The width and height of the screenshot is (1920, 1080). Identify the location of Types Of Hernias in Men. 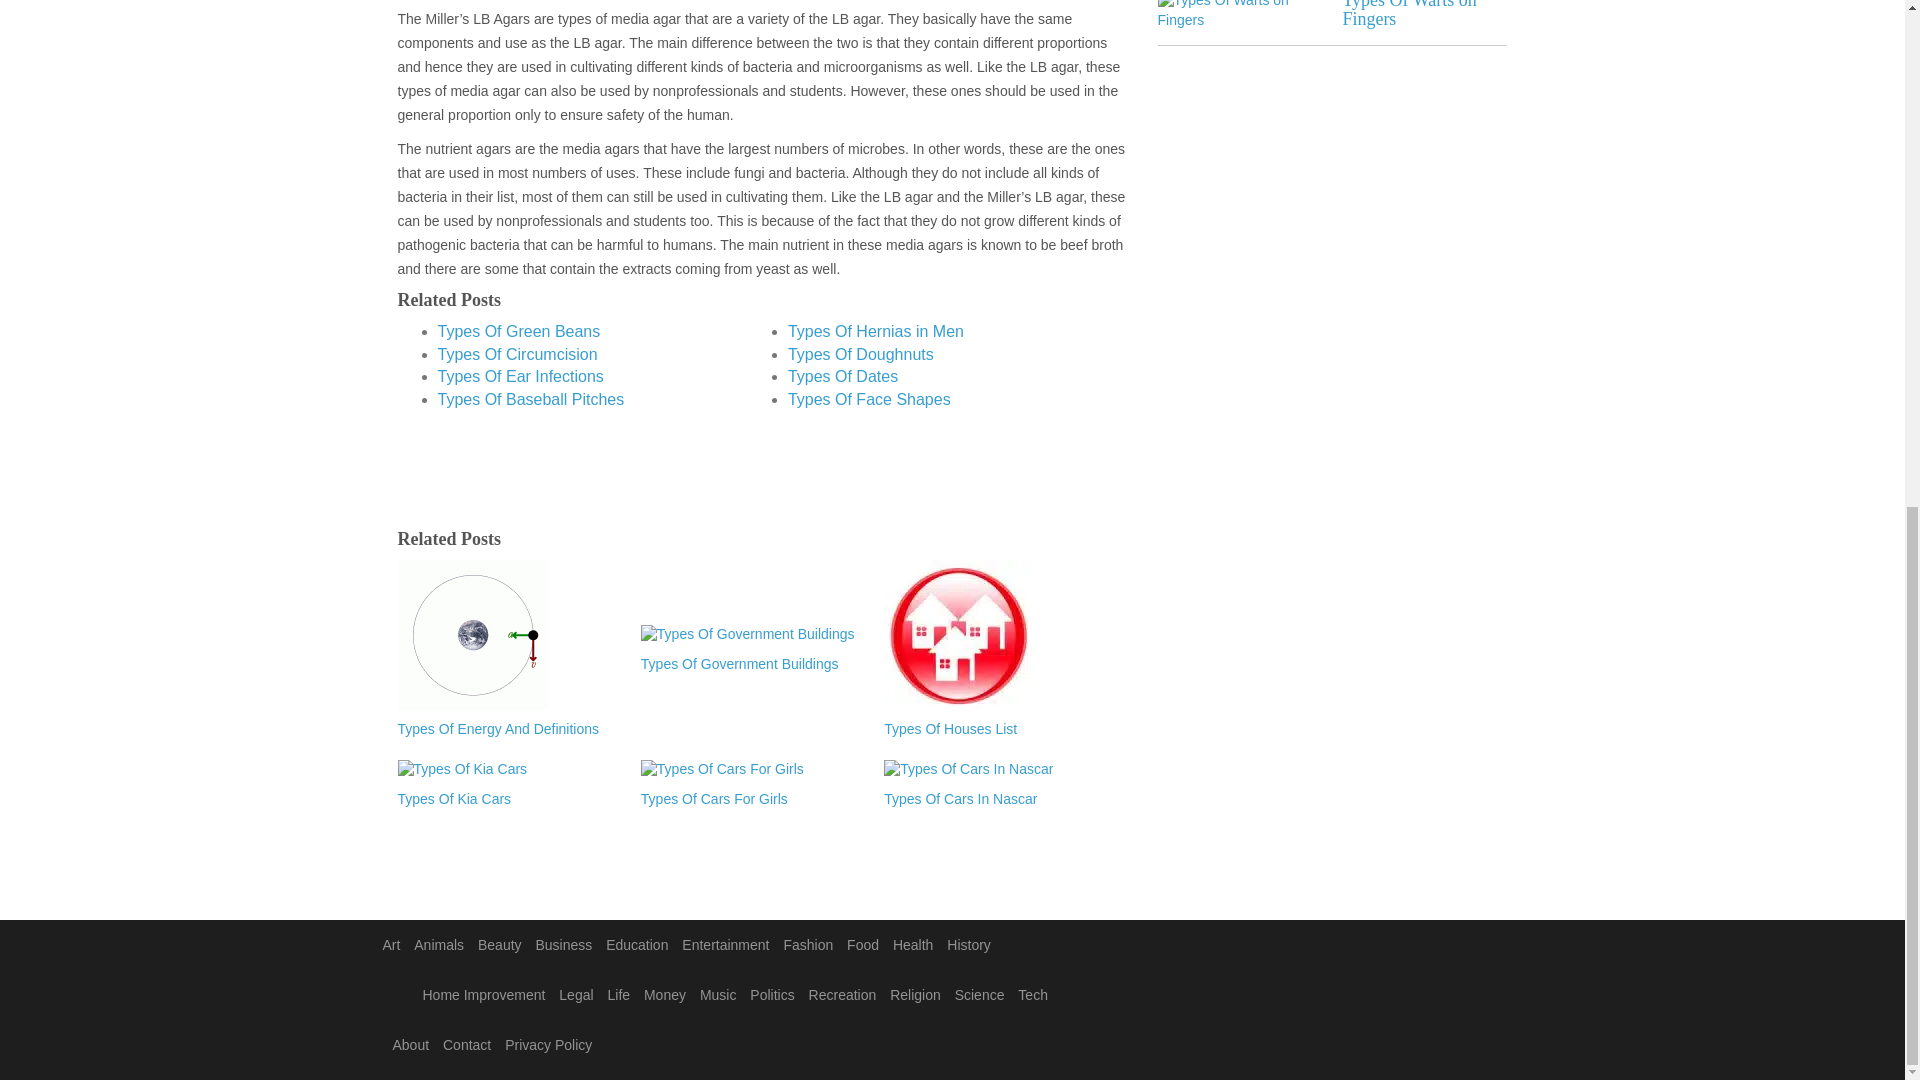
(875, 331).